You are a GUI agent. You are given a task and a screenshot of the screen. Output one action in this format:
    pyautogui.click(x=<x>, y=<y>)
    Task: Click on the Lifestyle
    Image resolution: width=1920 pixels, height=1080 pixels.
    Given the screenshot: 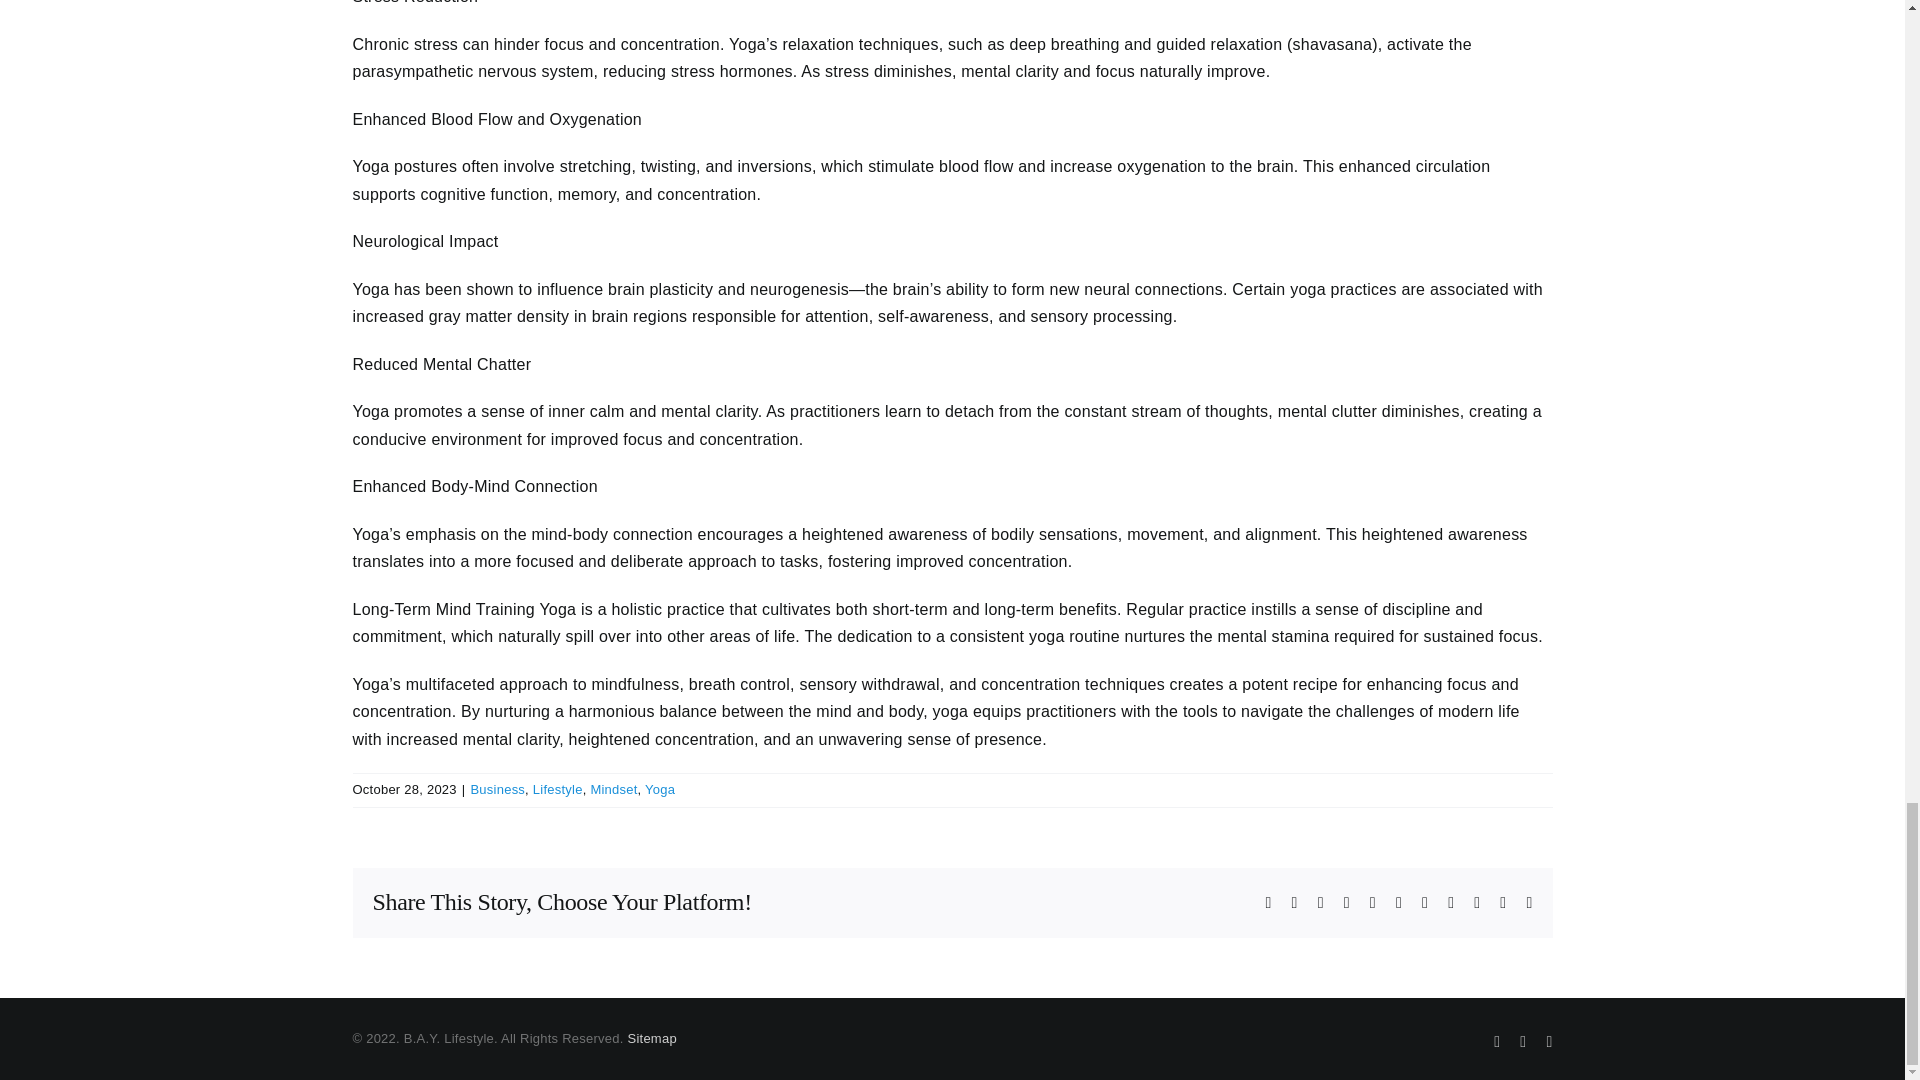 What is the action you would take?
    pyautogui.click(x=558, y=789)
    